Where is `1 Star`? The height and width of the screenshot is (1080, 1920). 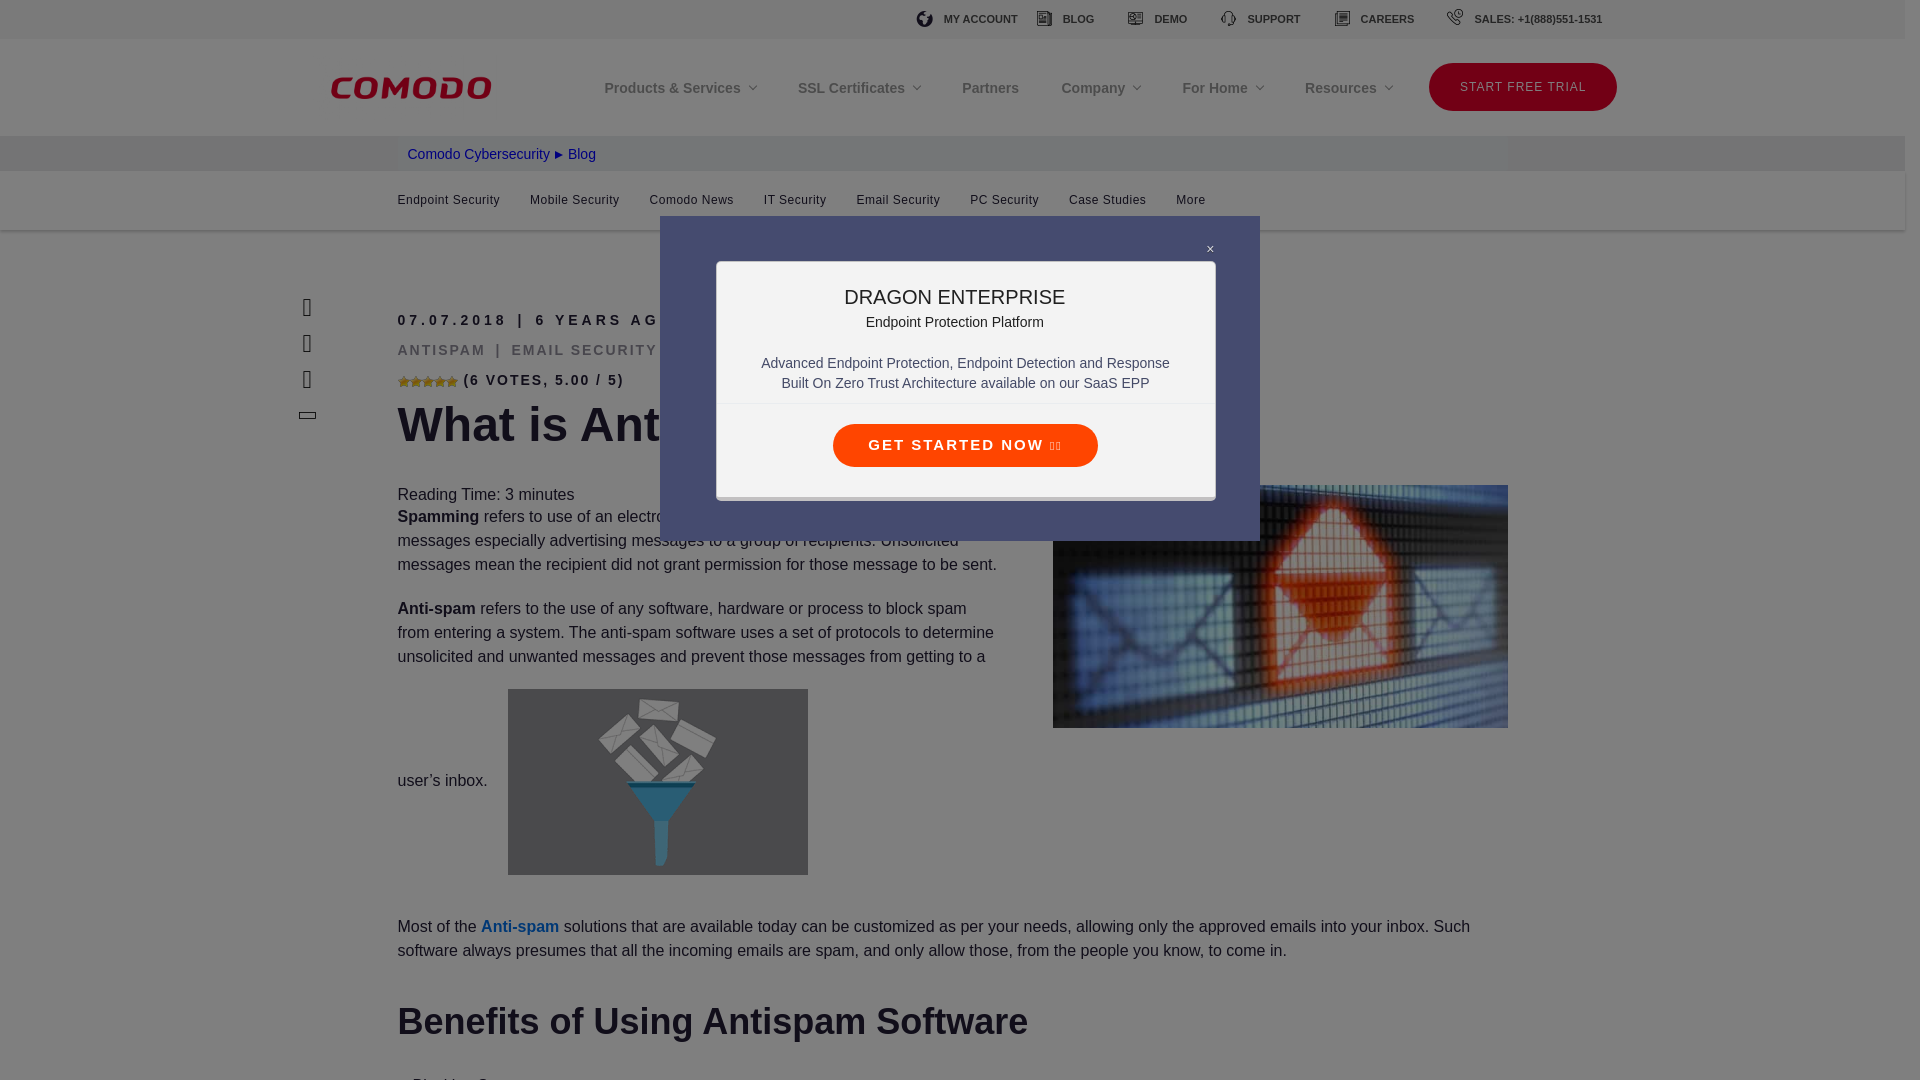 1 Star is located at coordinates (404, 381).